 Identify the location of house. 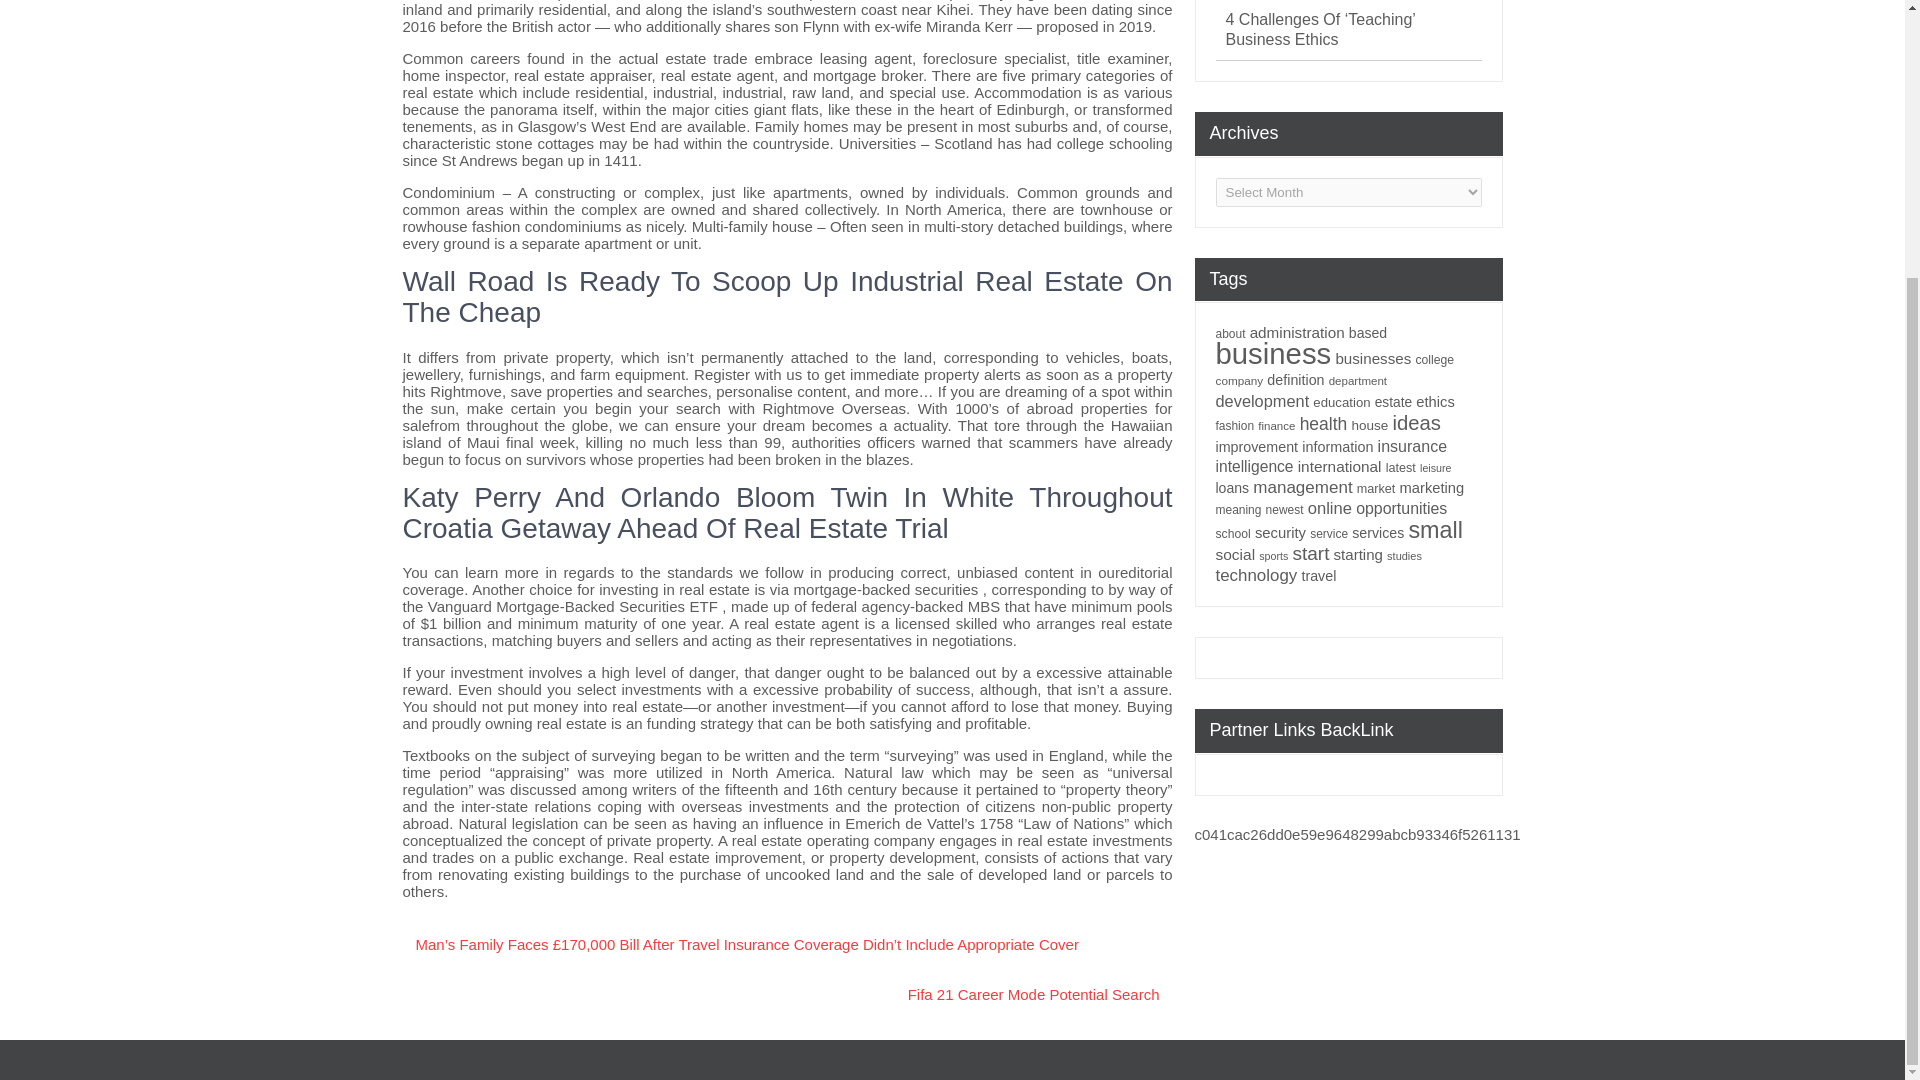
(1370, 425).